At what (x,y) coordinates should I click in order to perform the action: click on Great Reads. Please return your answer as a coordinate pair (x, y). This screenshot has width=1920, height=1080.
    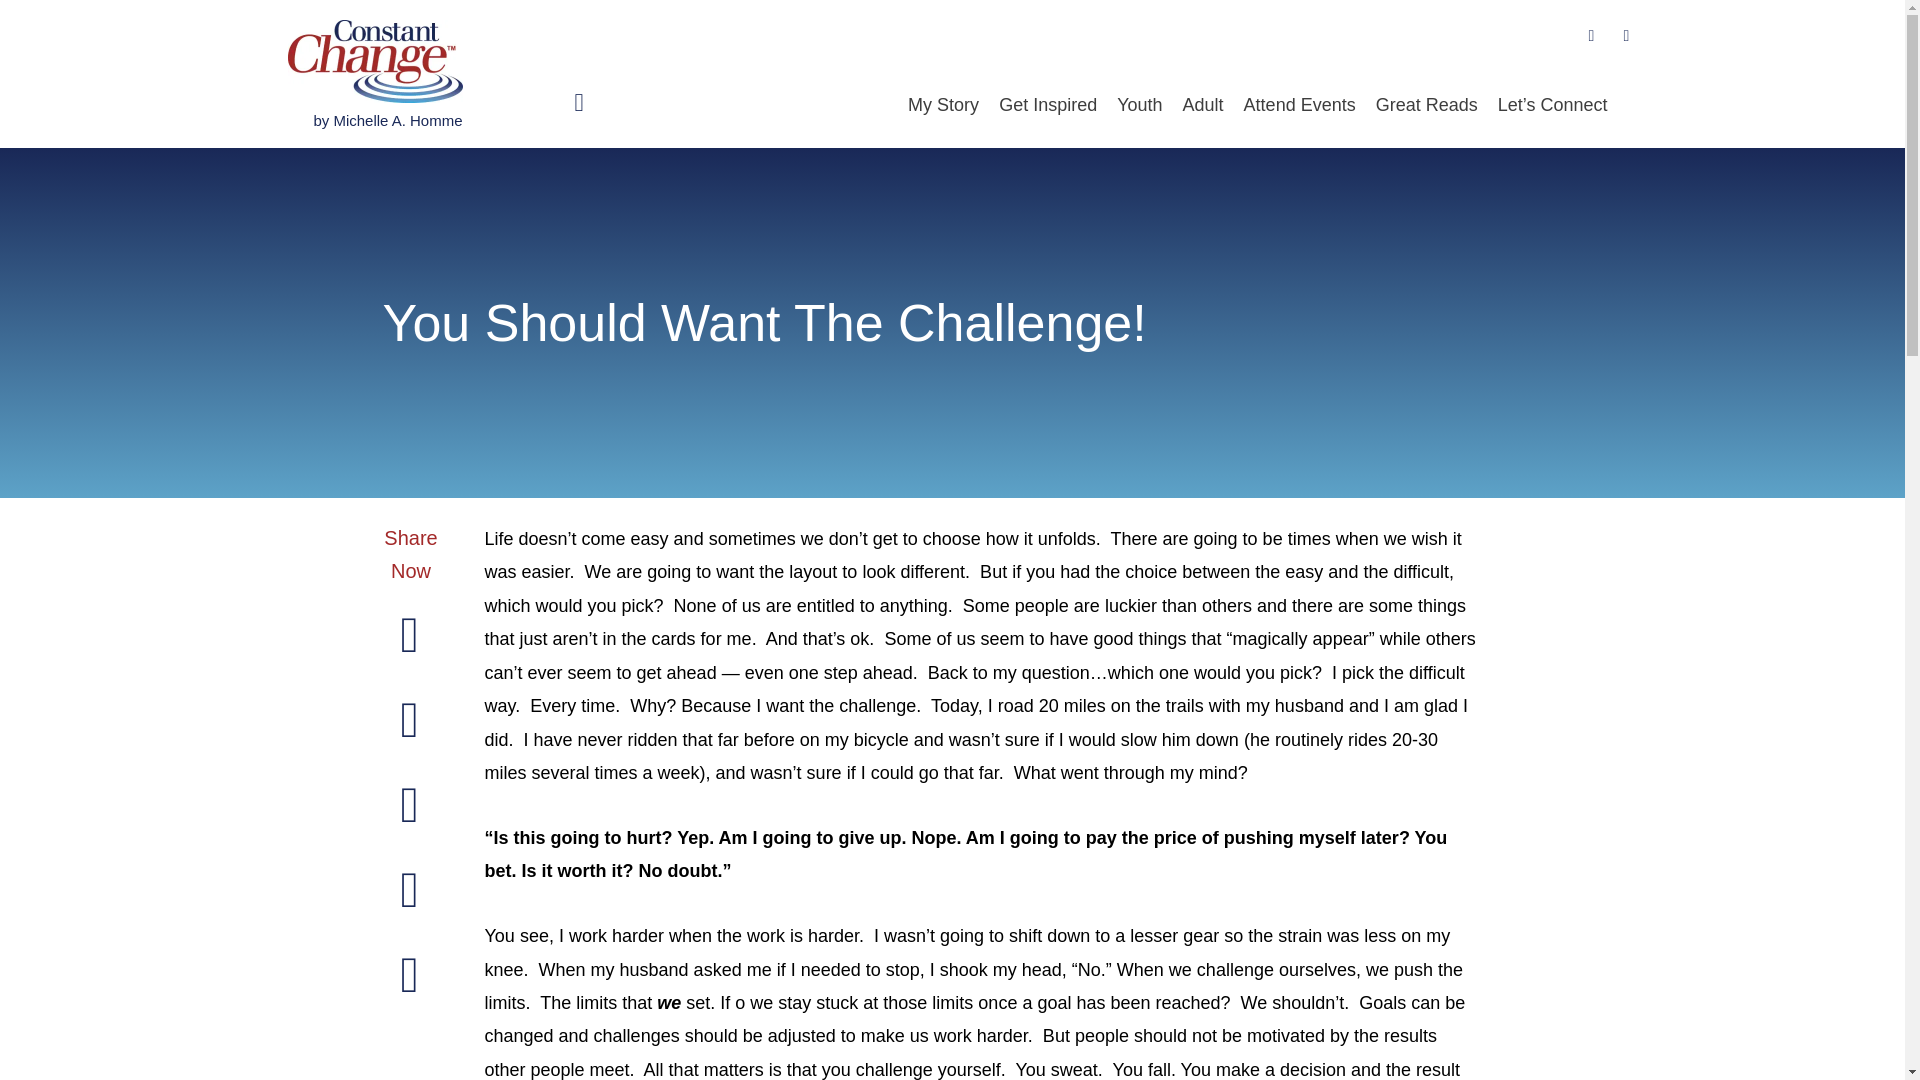
    Looking at the image, I should click on (1426, 105).